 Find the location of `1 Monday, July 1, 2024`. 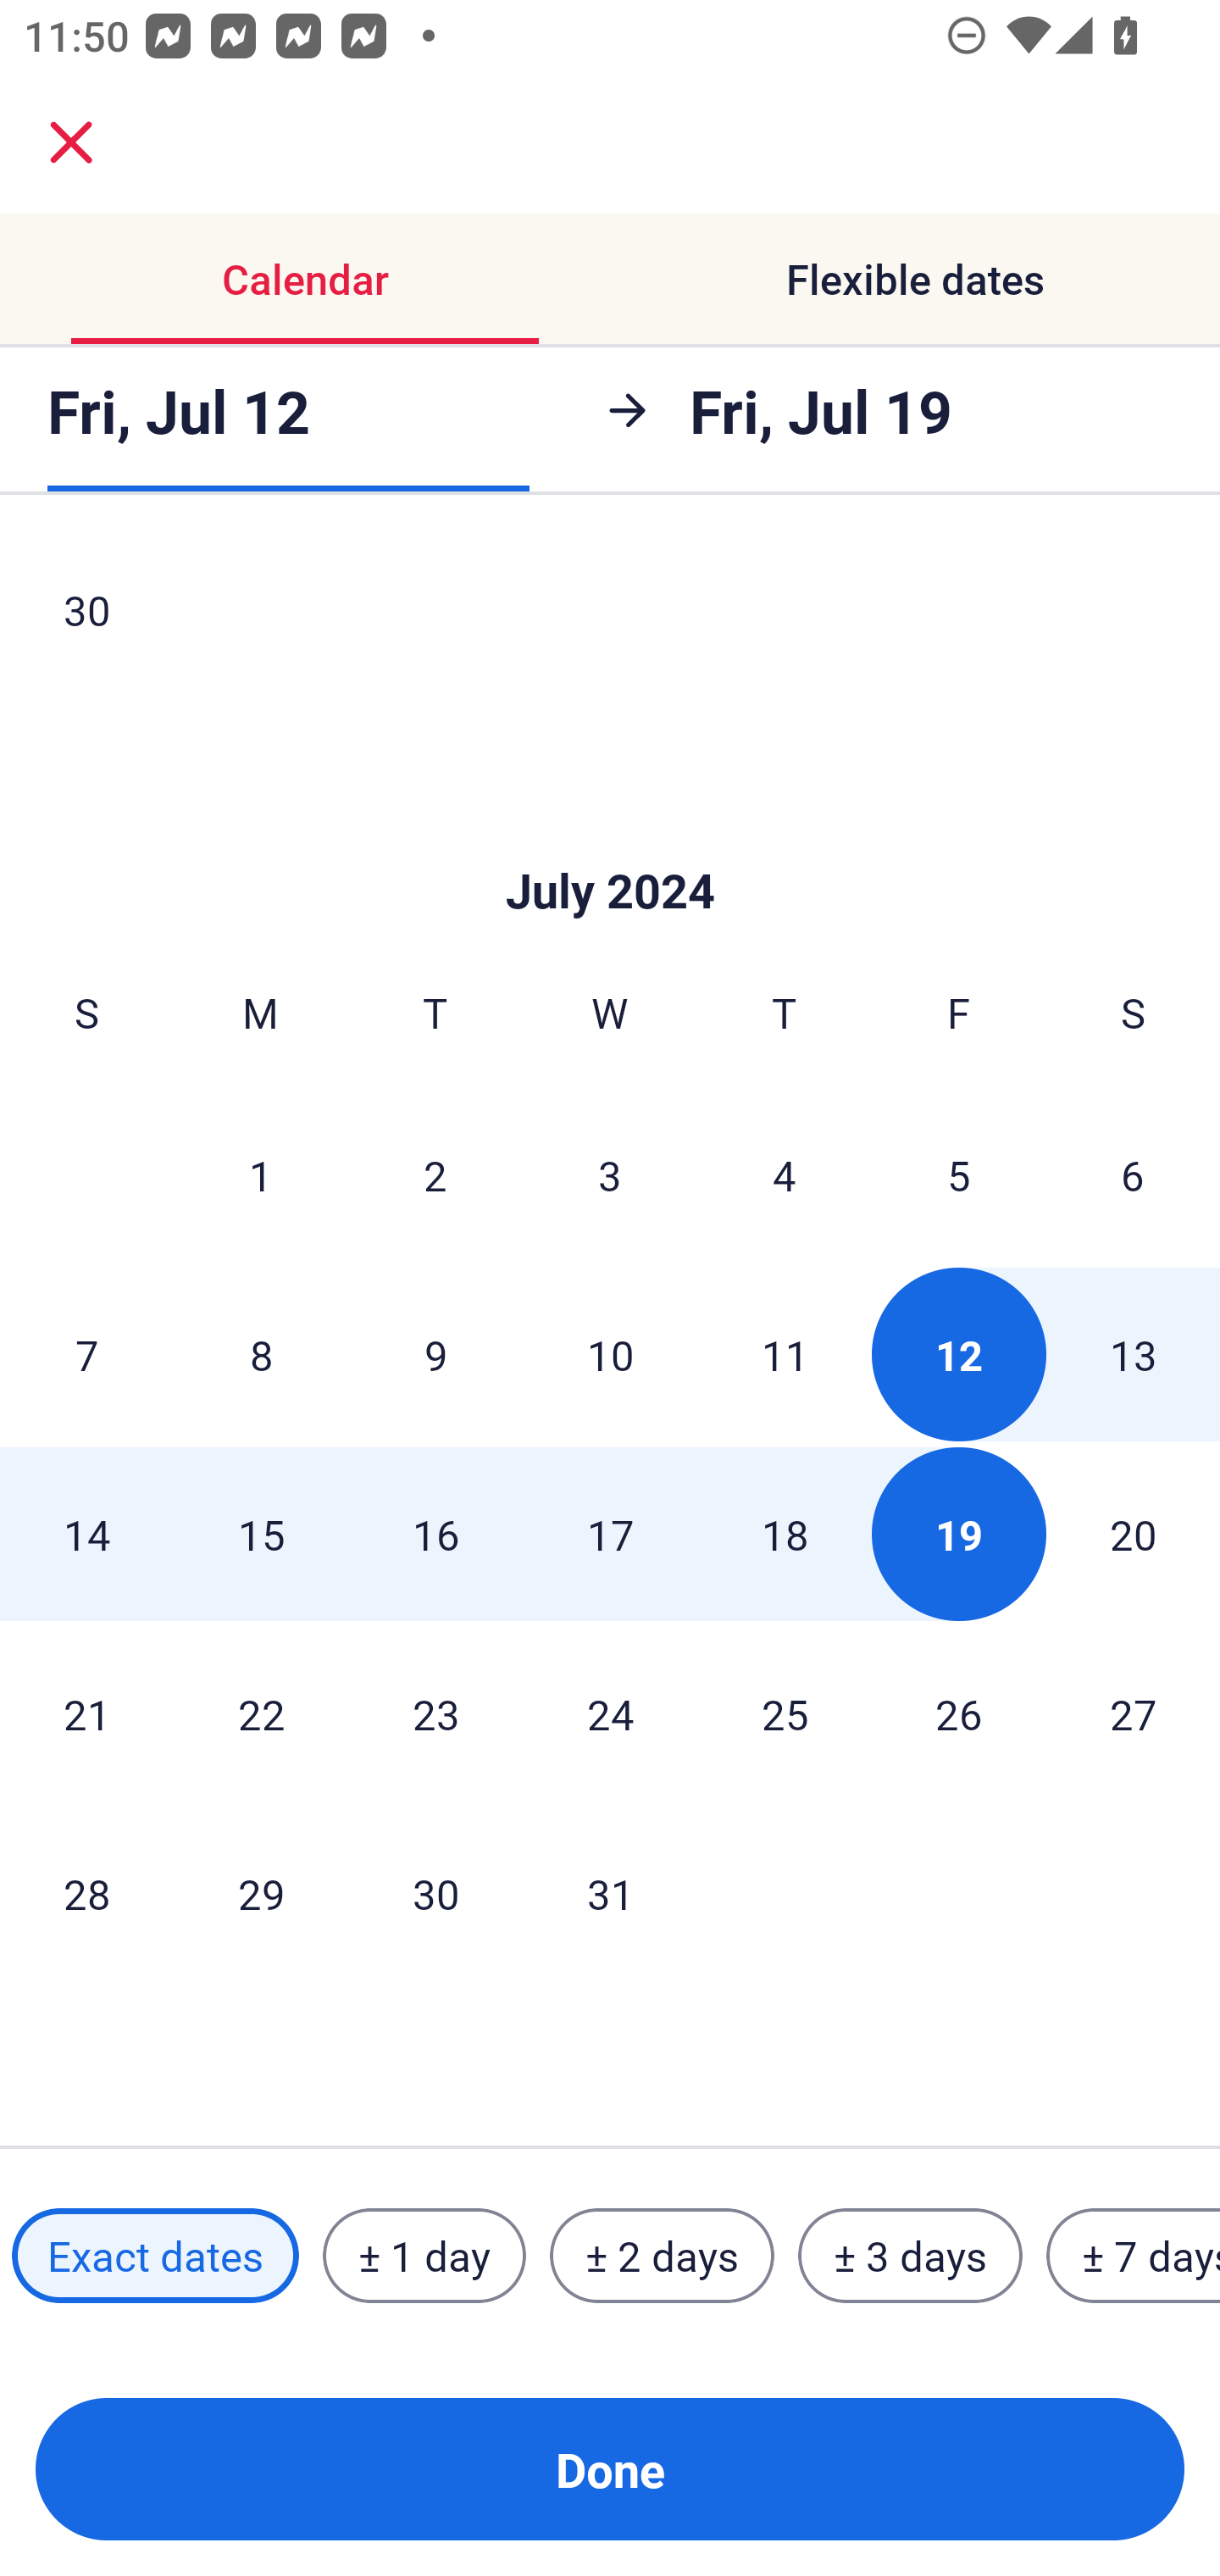

1 Monday, July 1, 2024 is located at coordinates (260, 1174).